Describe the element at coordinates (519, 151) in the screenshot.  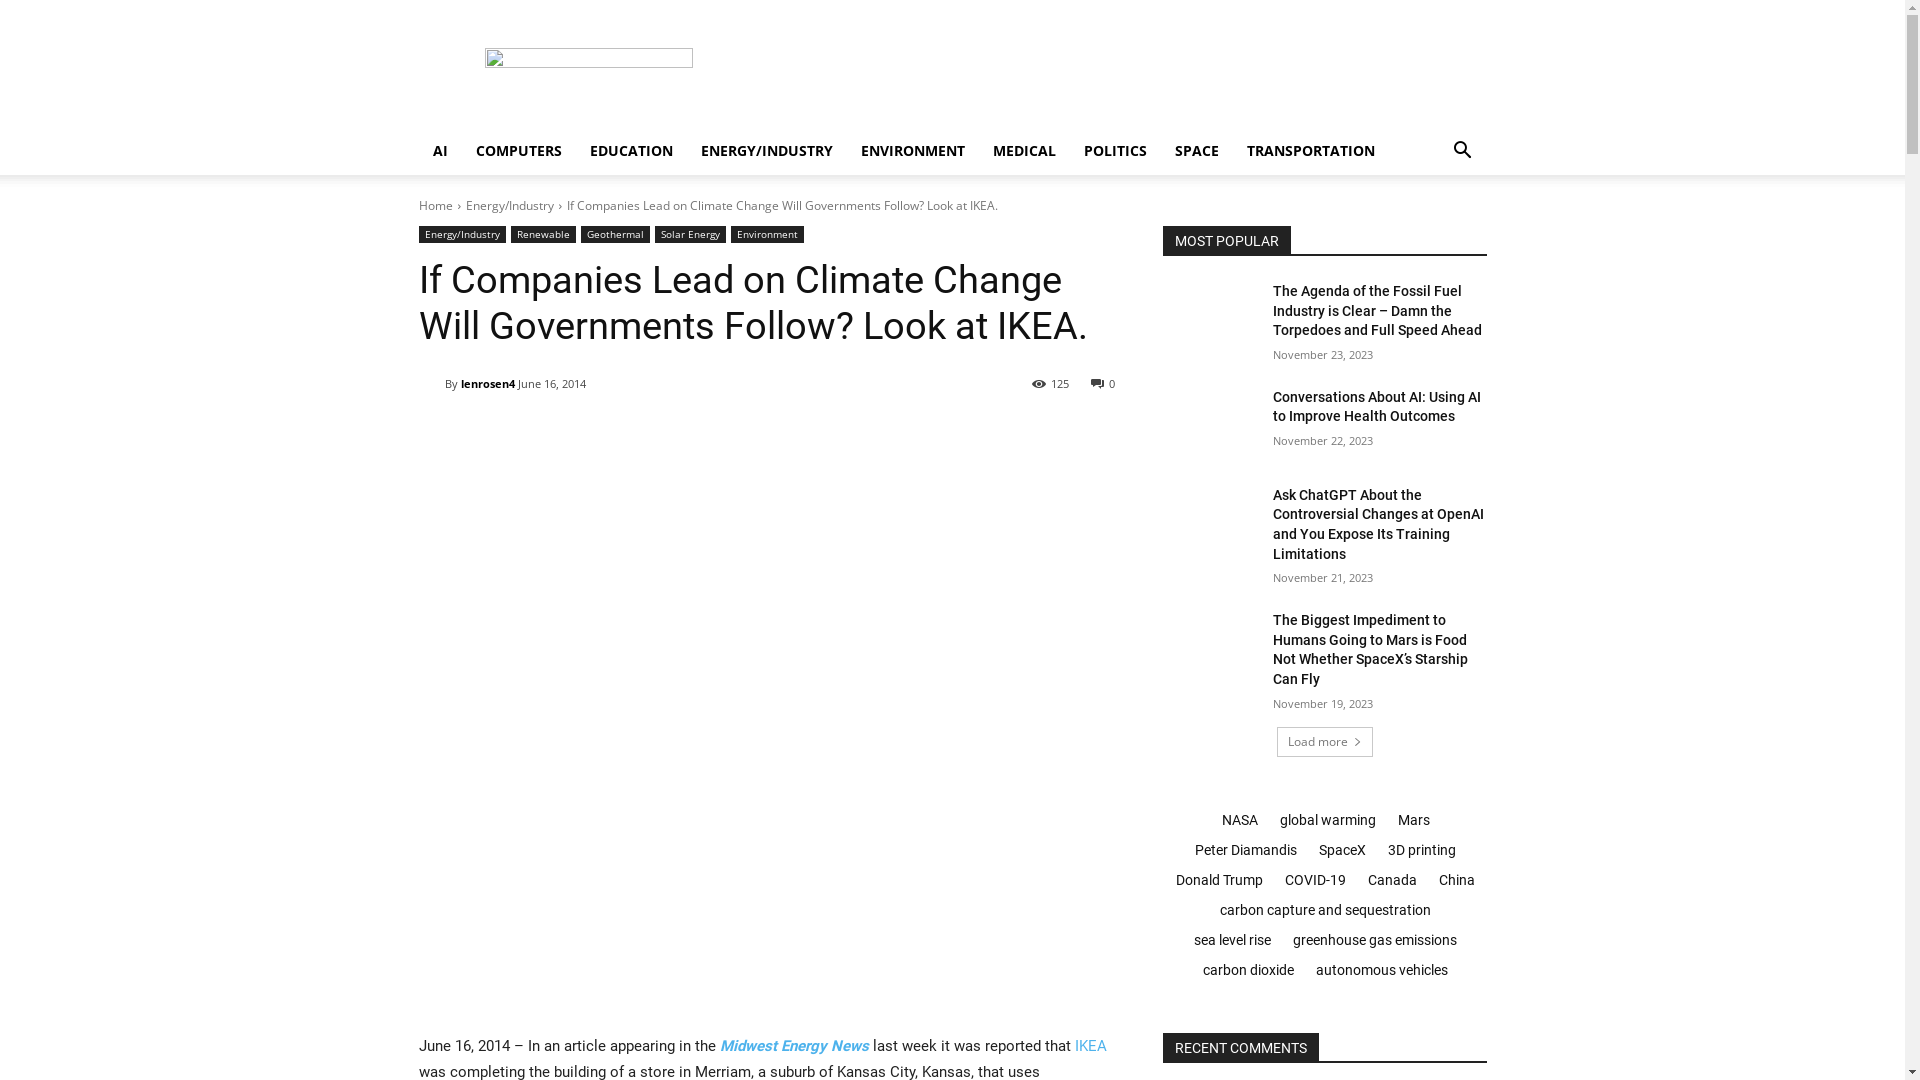
I see `COMPUTERS` at that location.